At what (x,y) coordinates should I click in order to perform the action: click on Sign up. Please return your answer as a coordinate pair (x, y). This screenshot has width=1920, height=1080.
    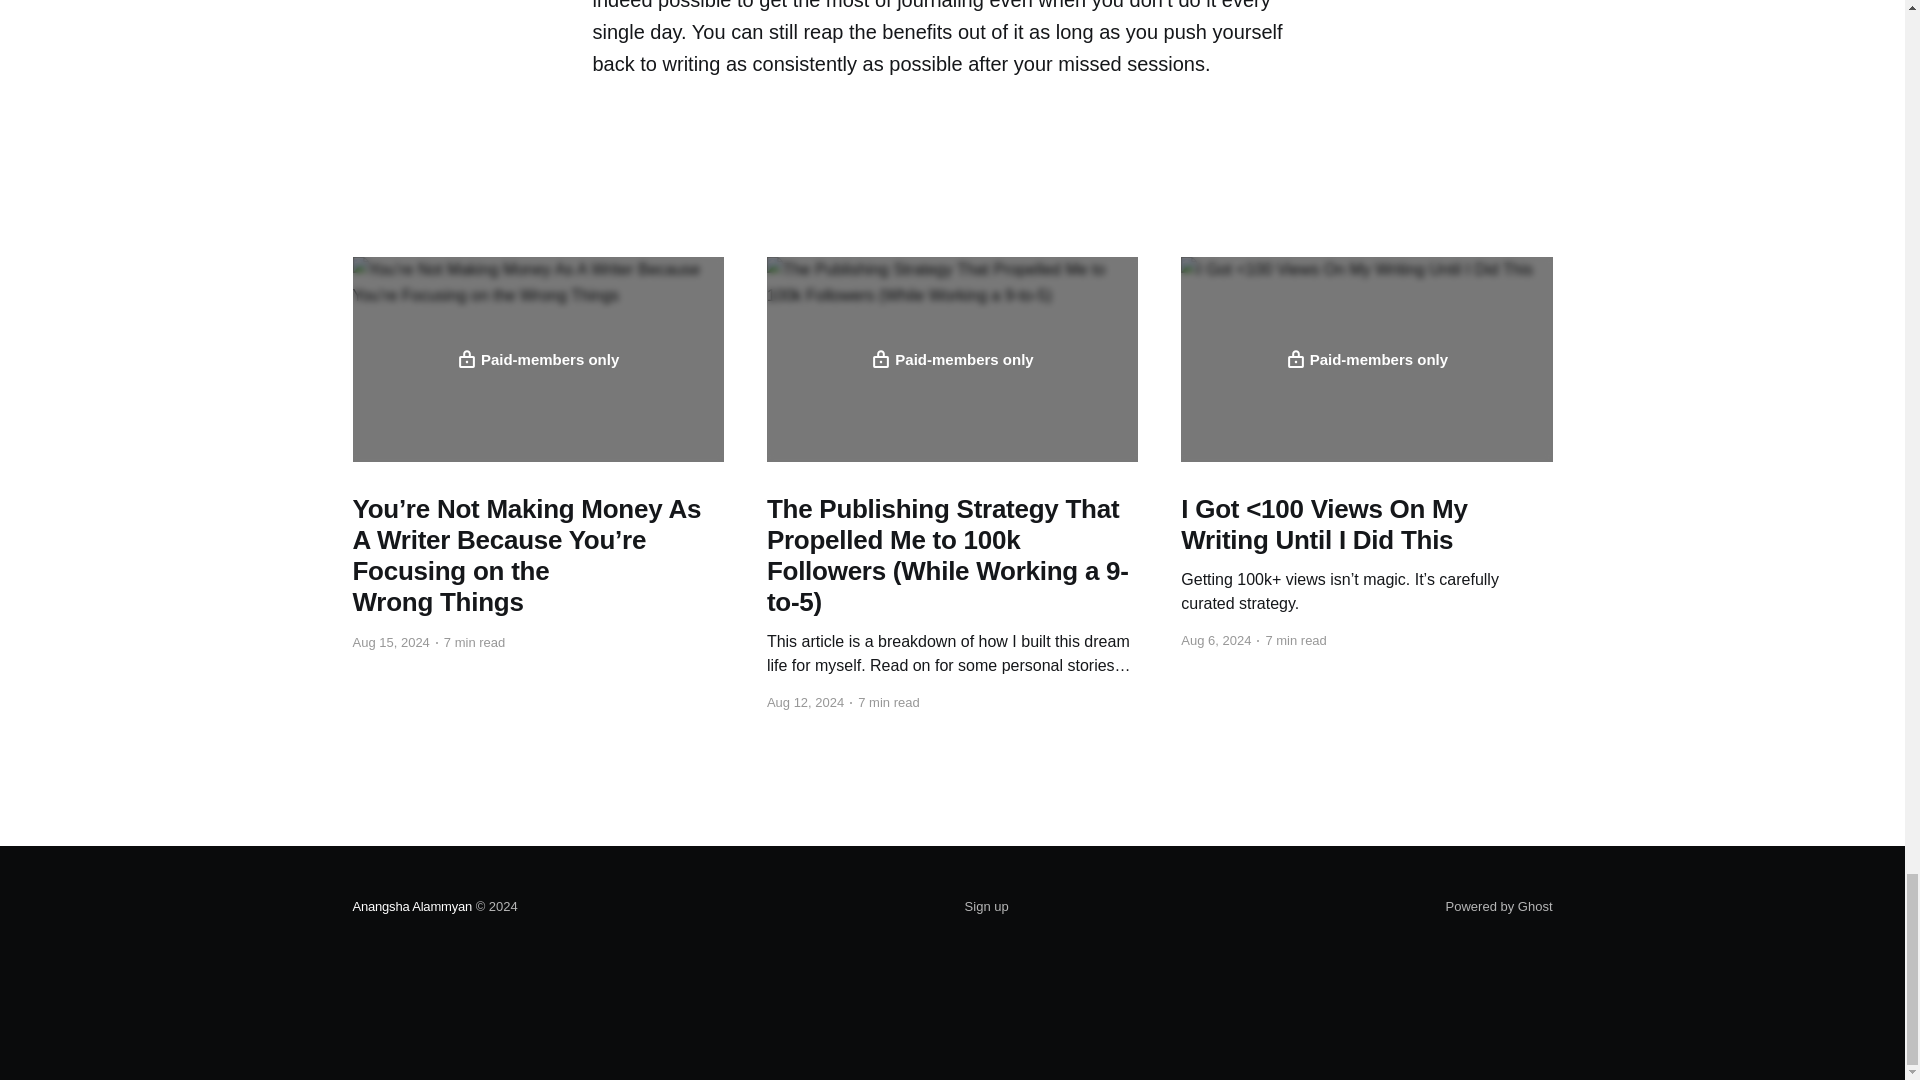
    Looking at the image, I should click on (987, 907).